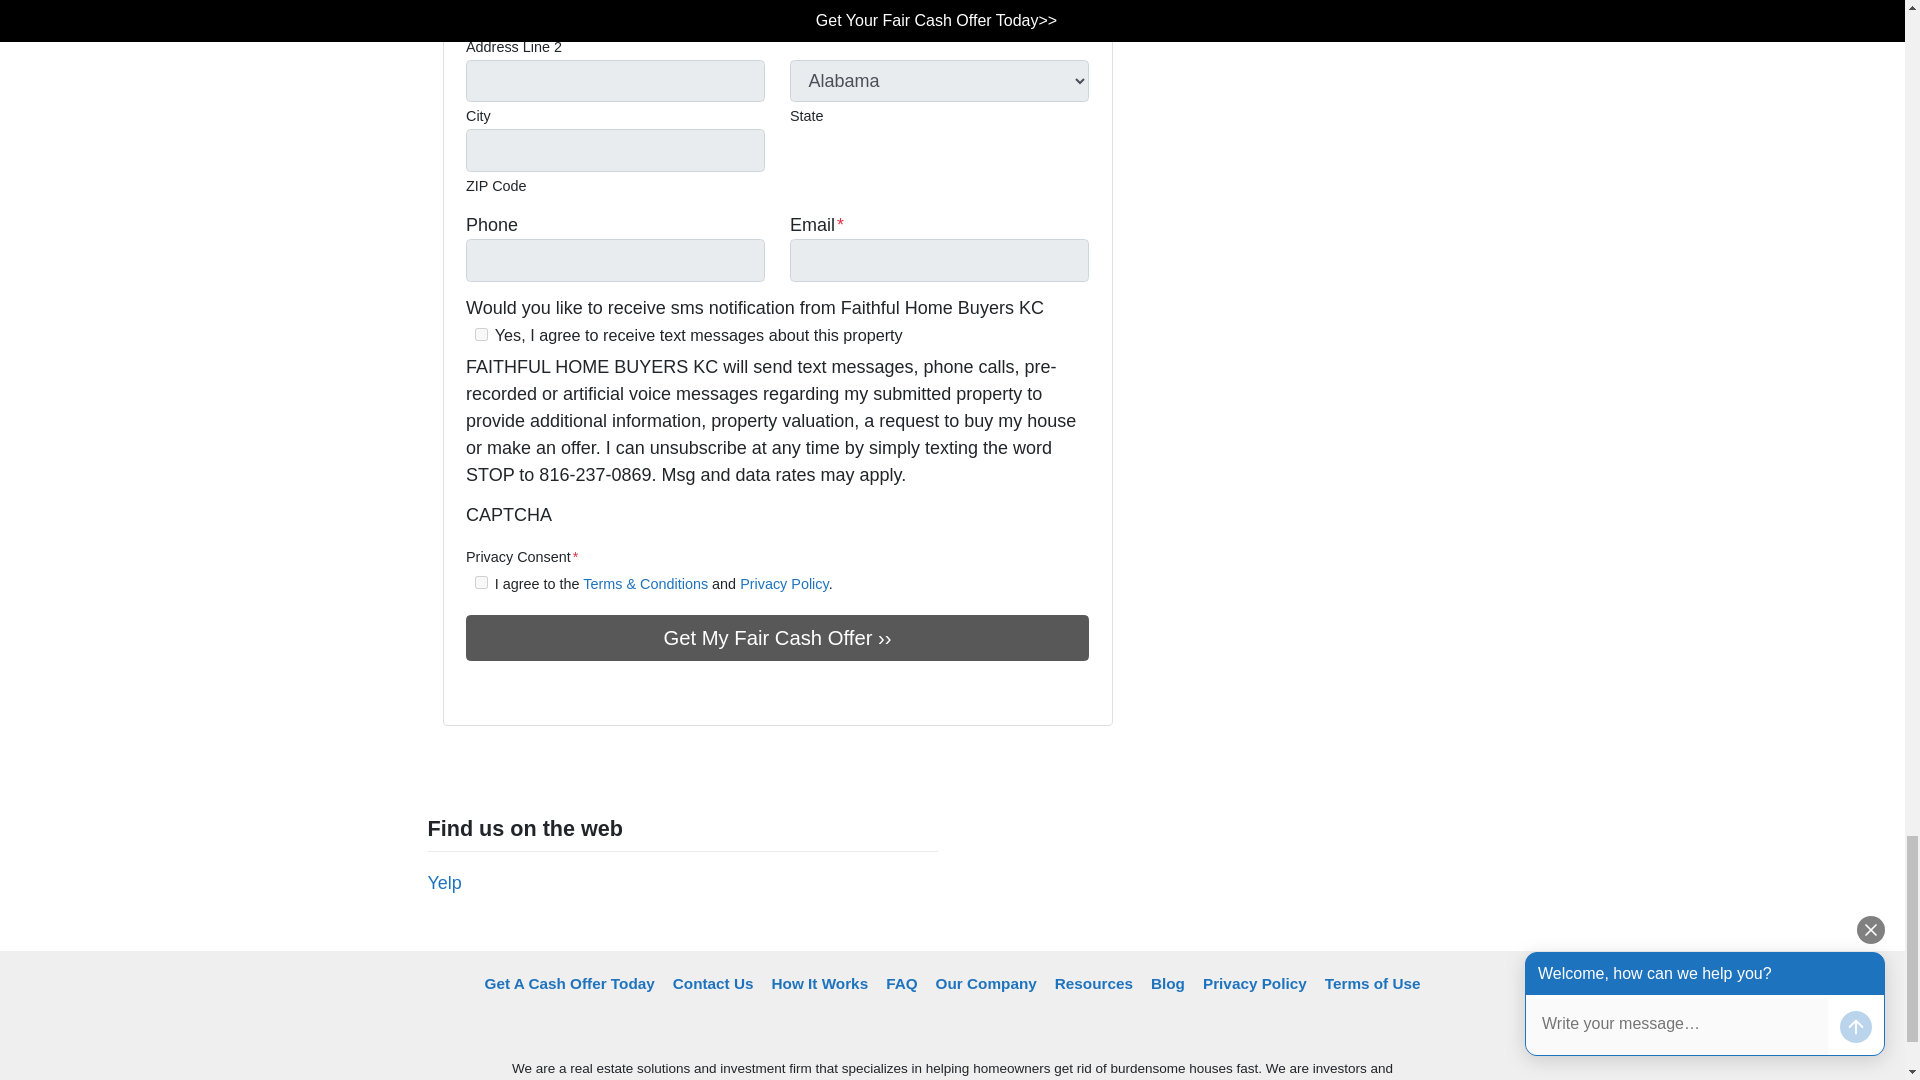 This screenshot has height=1080, width=1920. Describe the element at coordinates (534, 691) in the screenshot. I see `LinkedIn` at that location.